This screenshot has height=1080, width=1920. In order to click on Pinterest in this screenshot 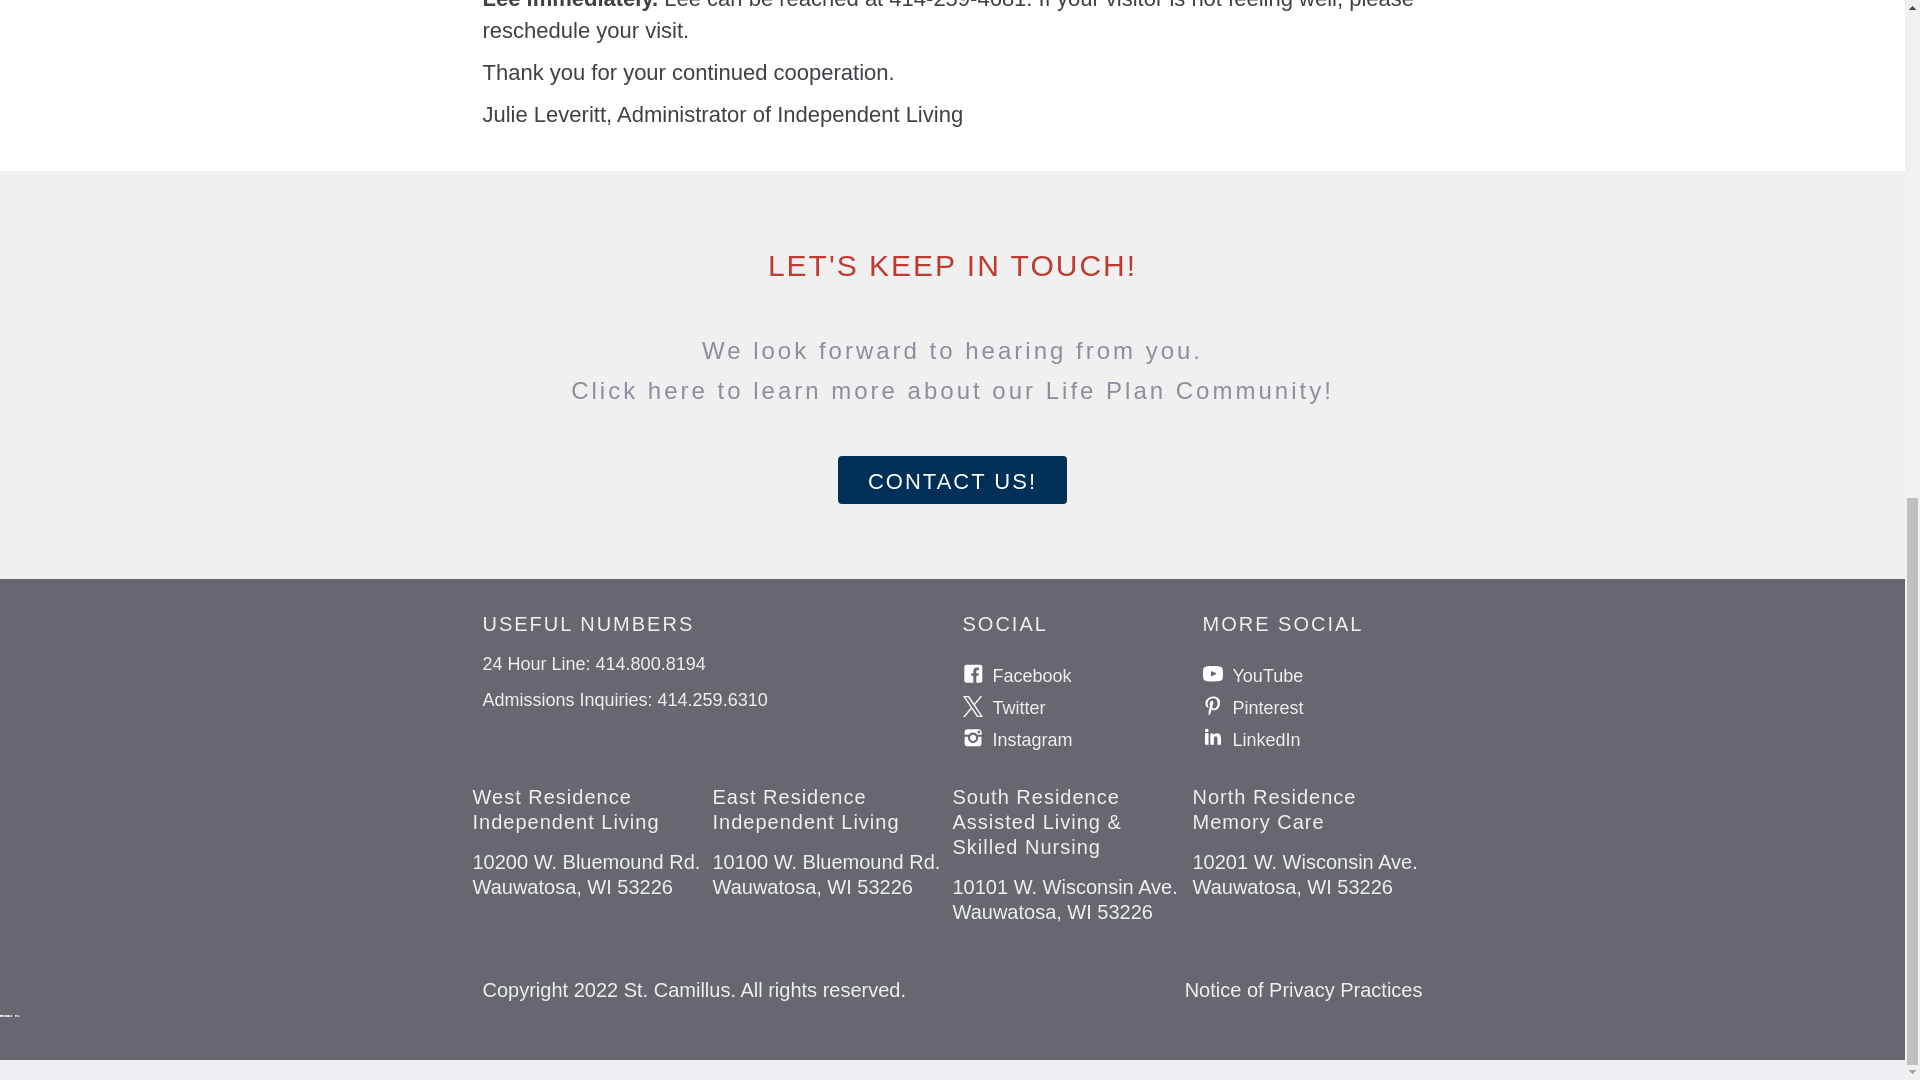, I will do `click(1327, 706)`.